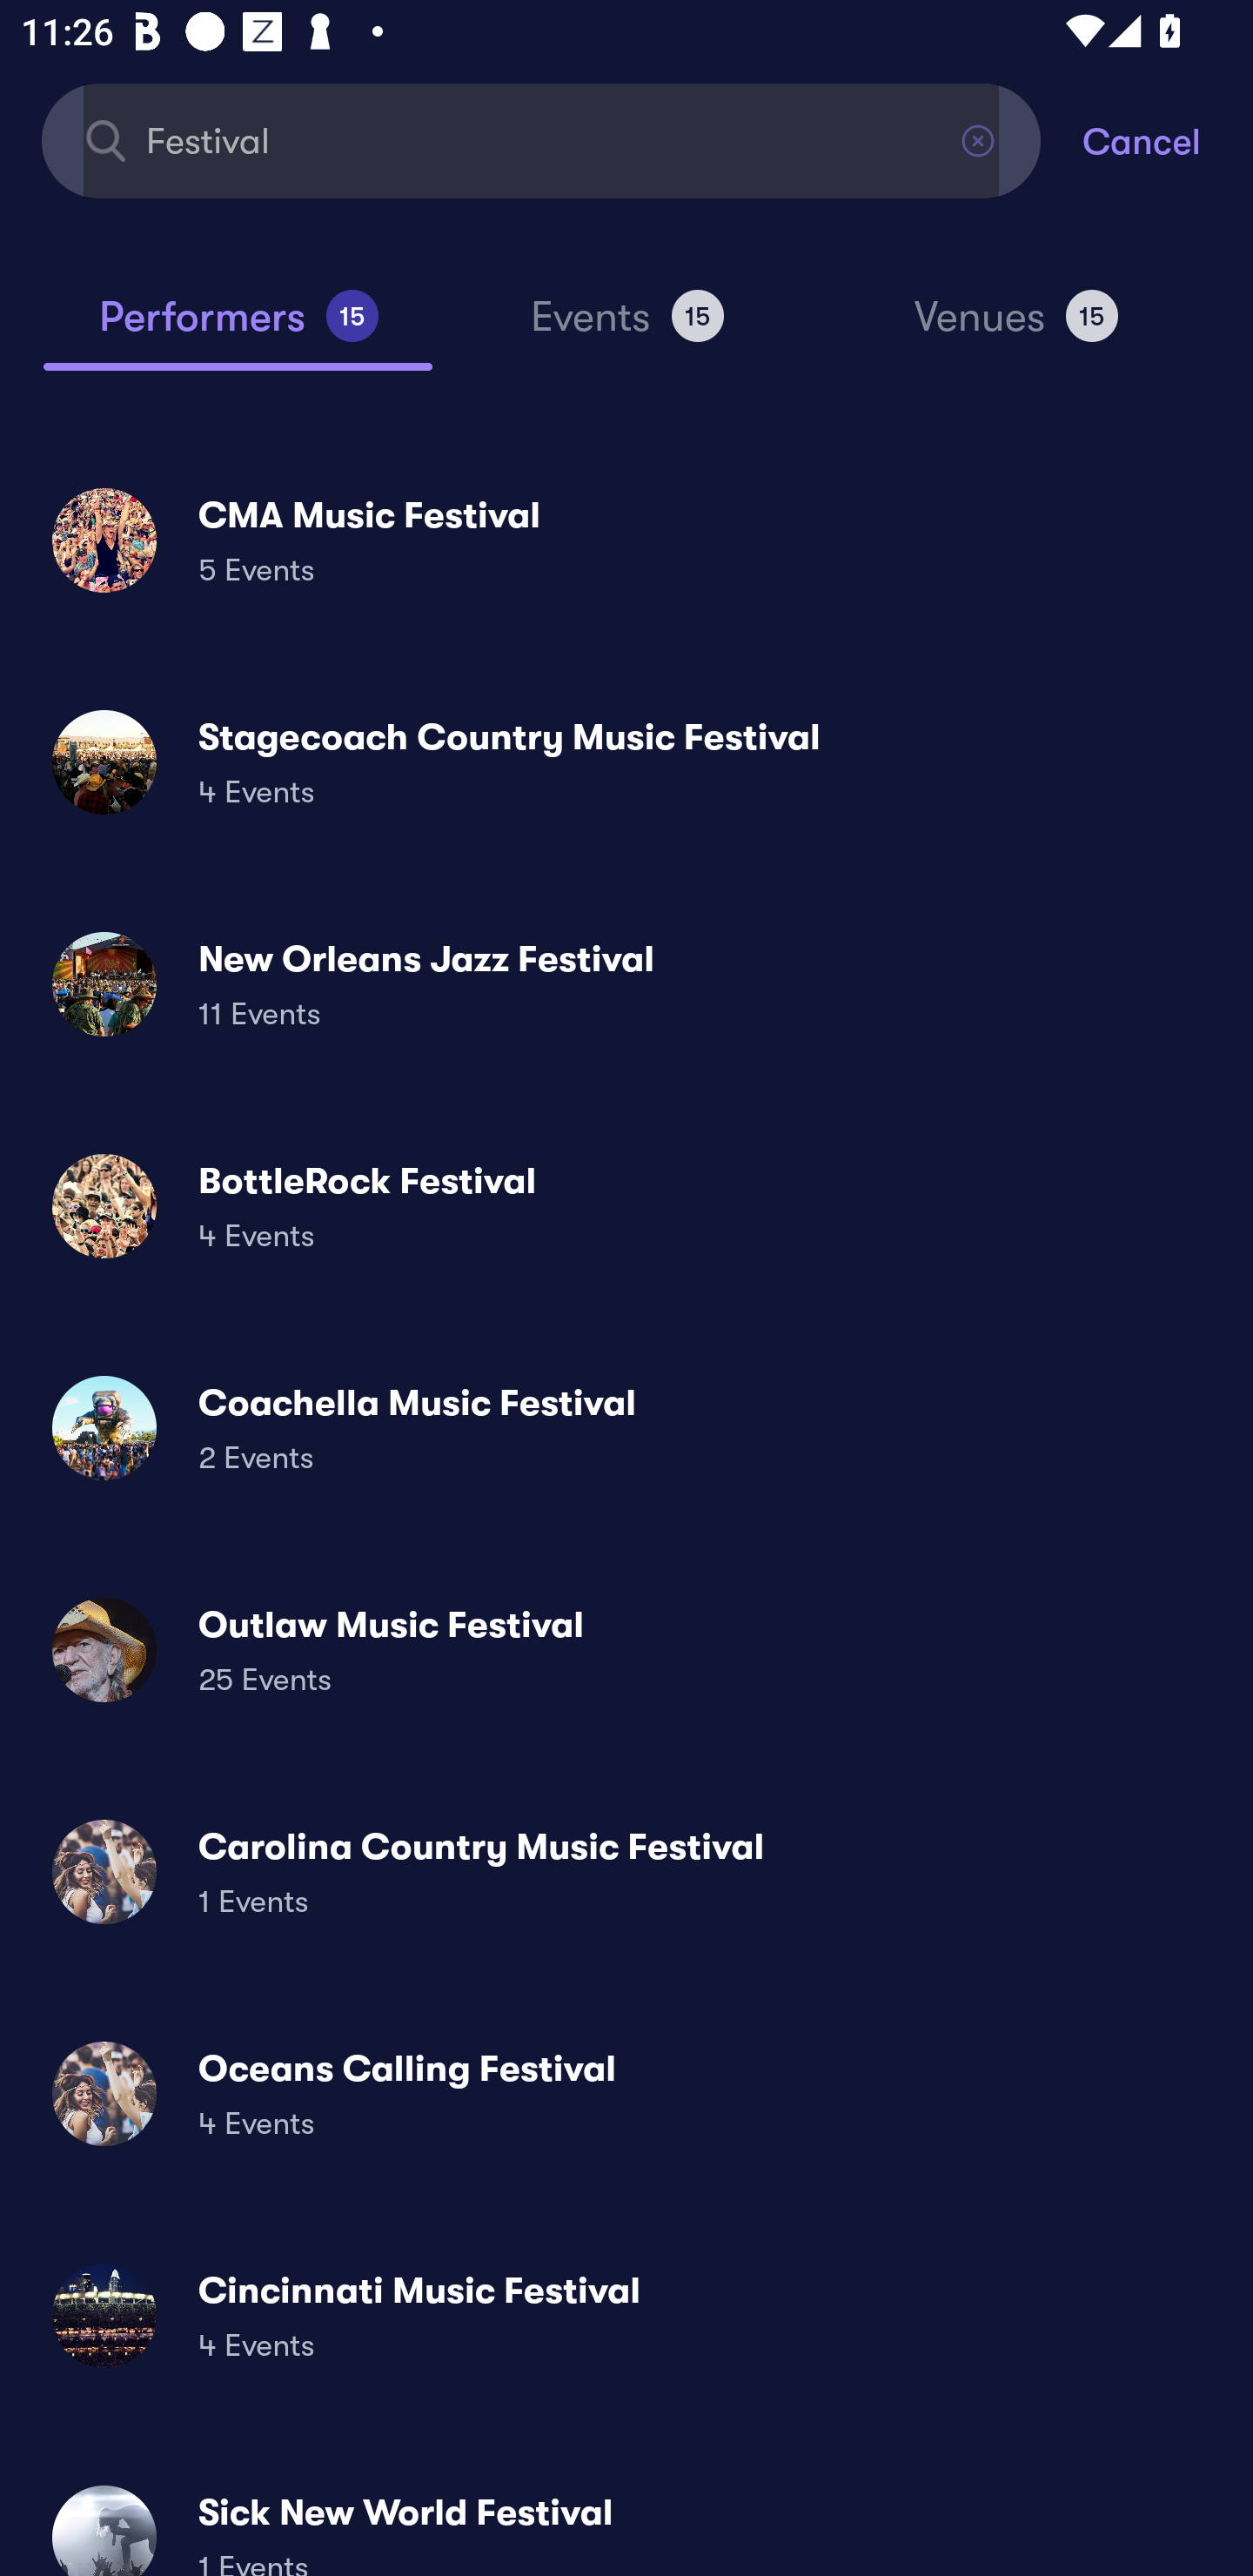 The image size is (1253, 2576). Describe the element at coordinates (626, 329) in the screenshot. I see `Events 15` at that location.